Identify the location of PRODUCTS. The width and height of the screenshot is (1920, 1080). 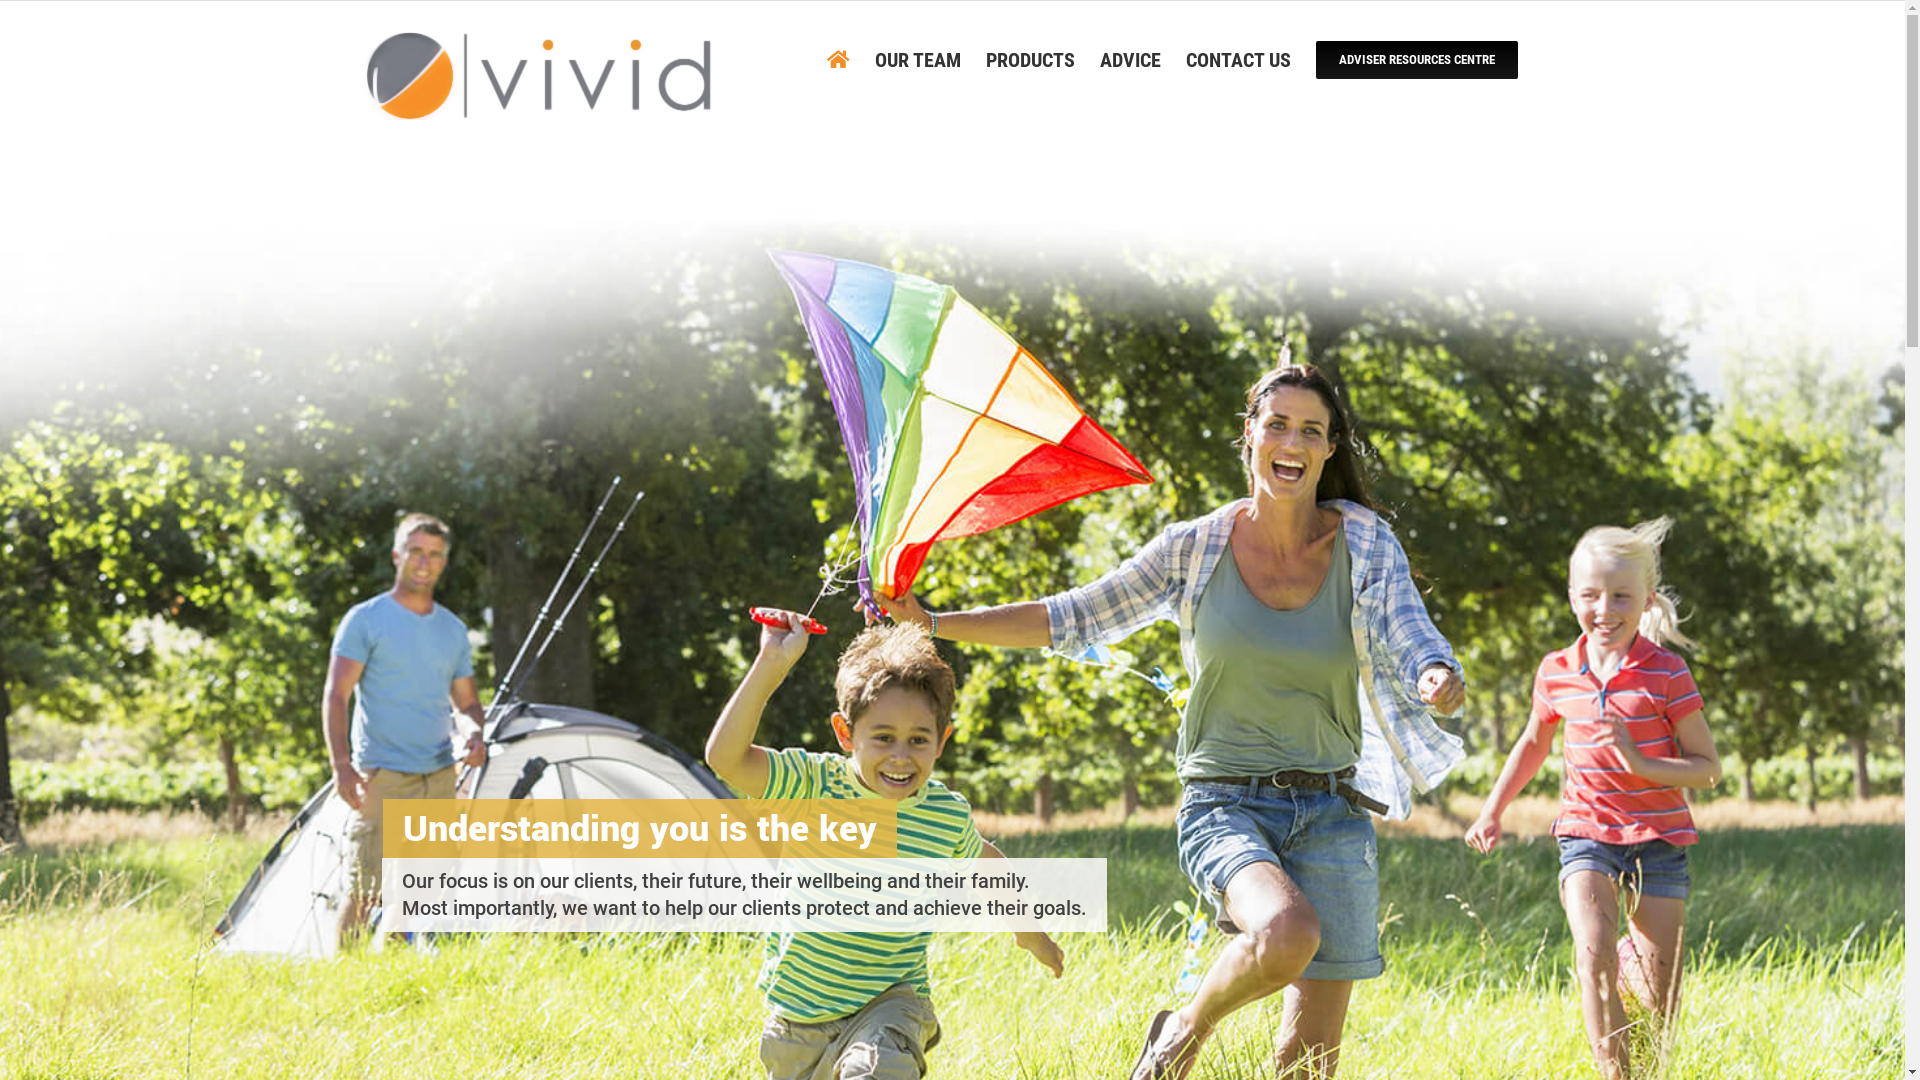
(1030, 60).